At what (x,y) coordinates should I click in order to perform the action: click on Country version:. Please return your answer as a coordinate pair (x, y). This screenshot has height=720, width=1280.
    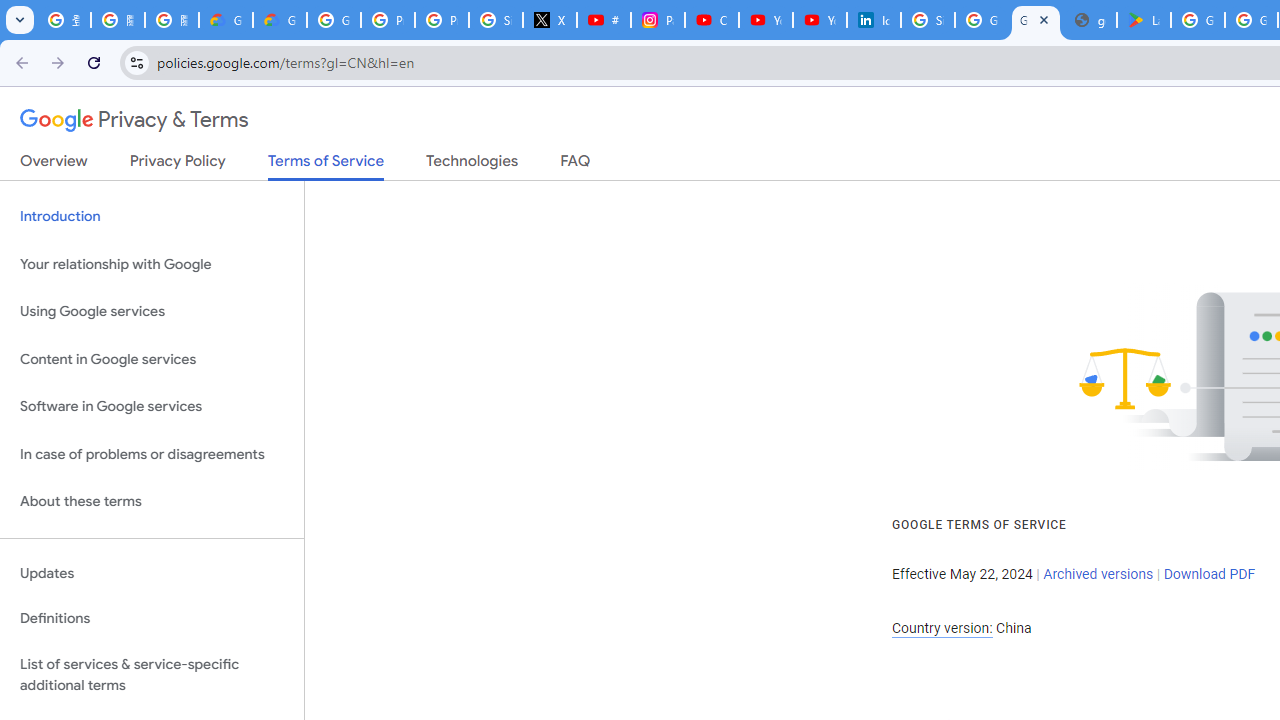
    Looking at the image, I should click on (942, 628).